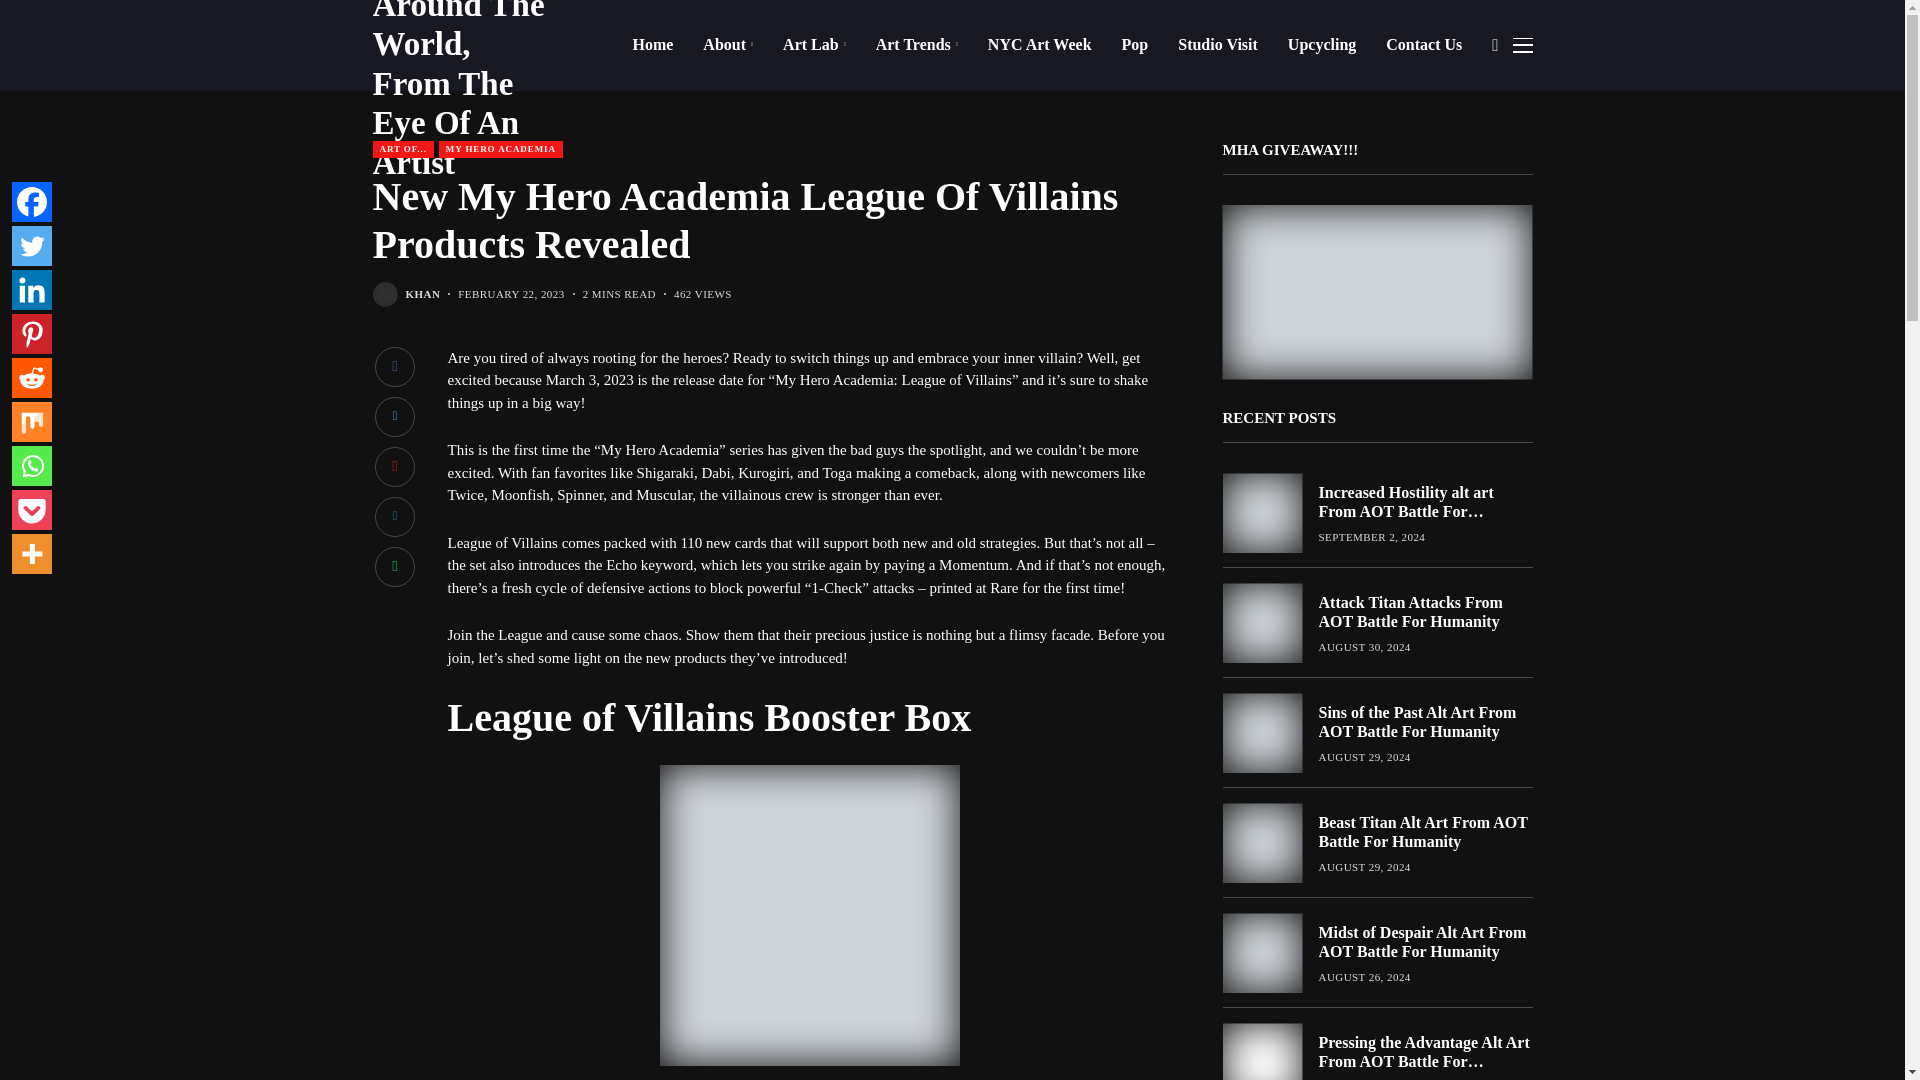  What do you see at coordinates (31, 202) in the screenshot?
I see `Facebook` at bounding box center [31, 202].